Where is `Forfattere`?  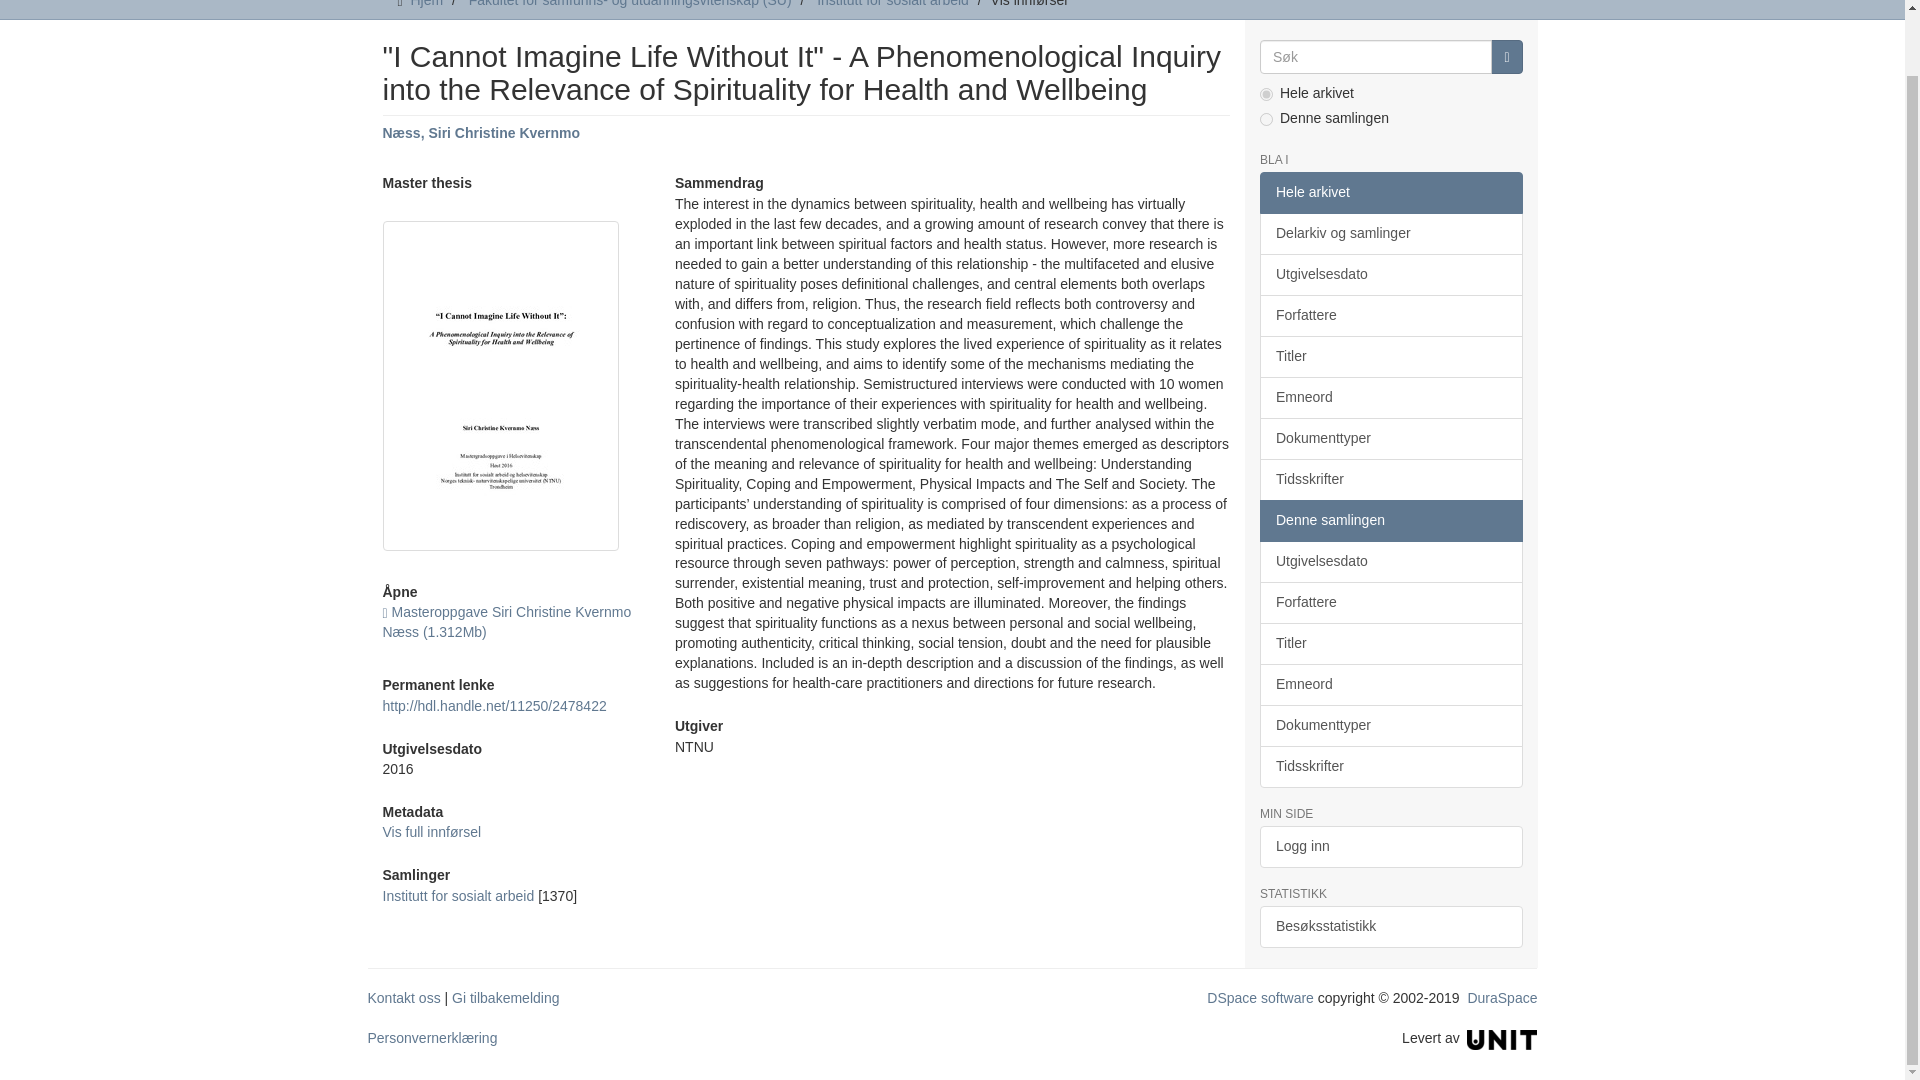 Forfattere is located at coordinates (1390, 315).